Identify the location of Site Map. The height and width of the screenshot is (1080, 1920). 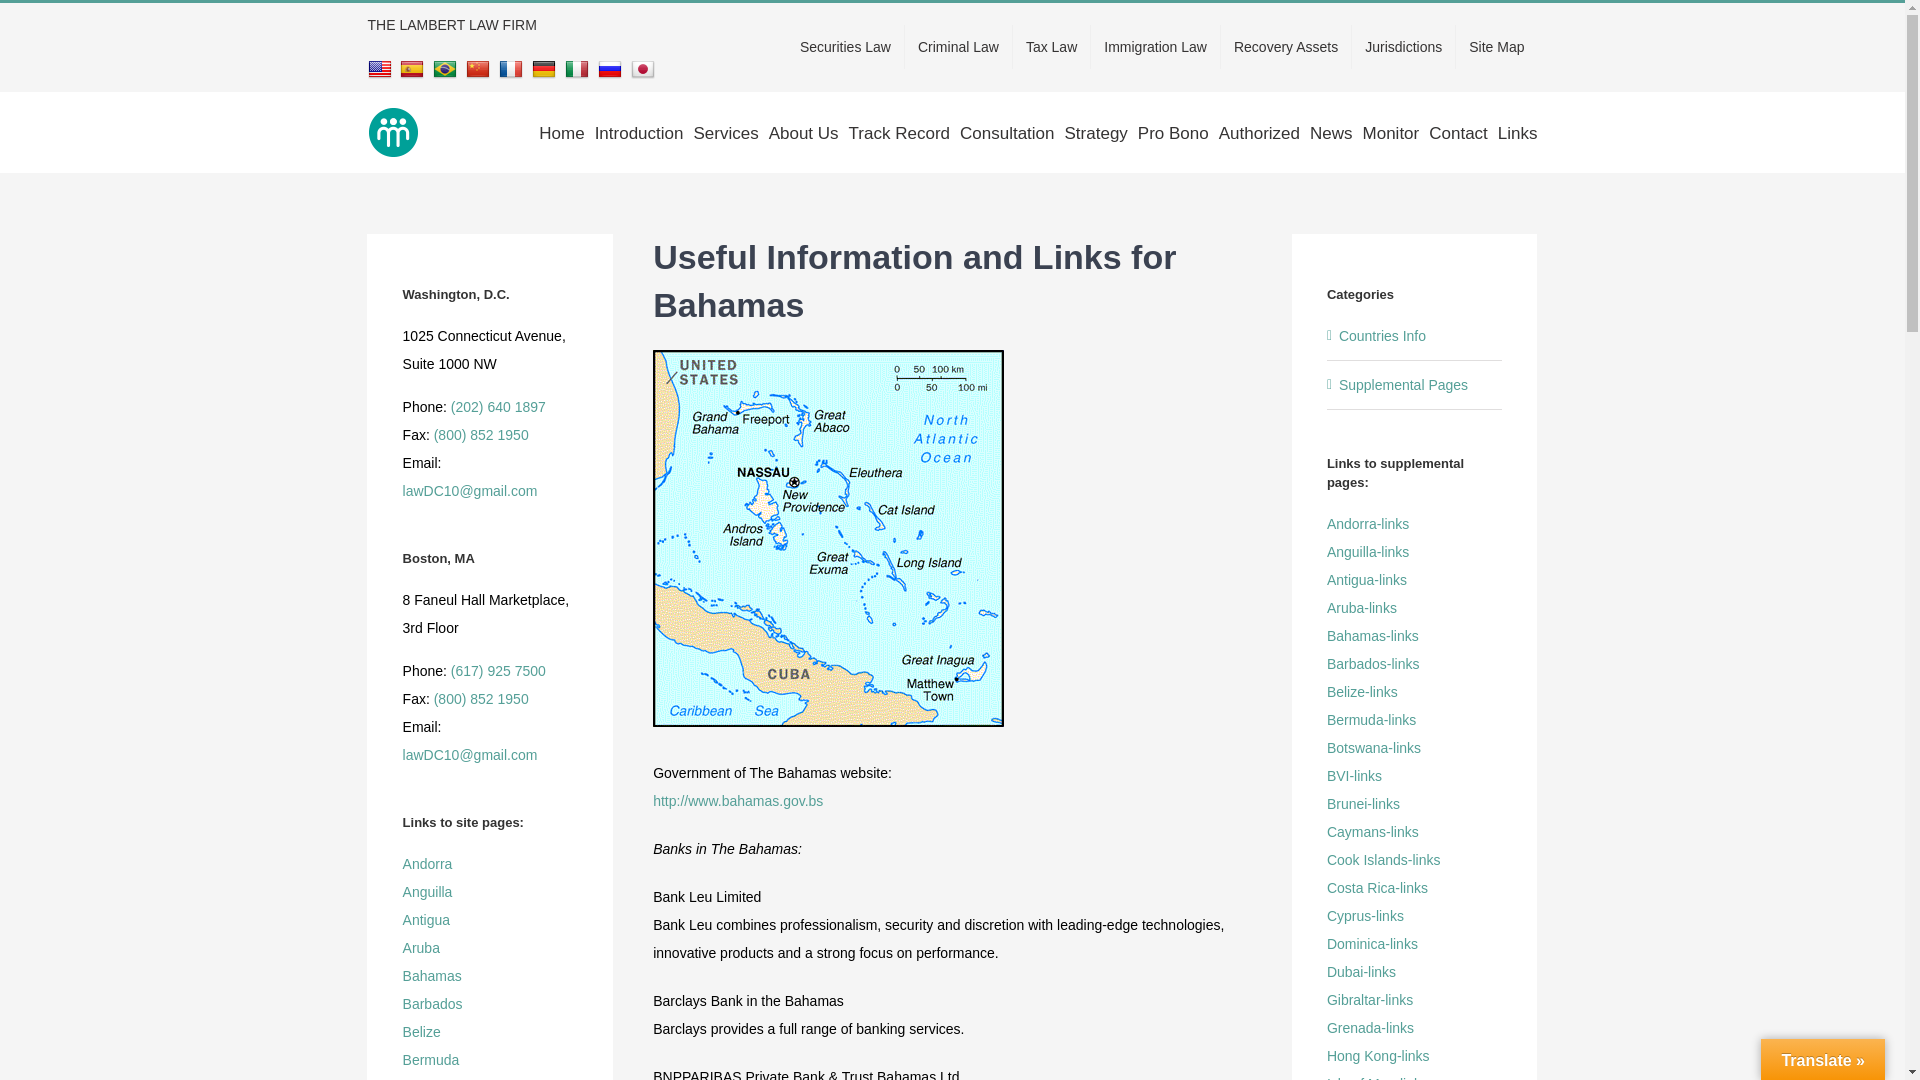
(1496, 46).